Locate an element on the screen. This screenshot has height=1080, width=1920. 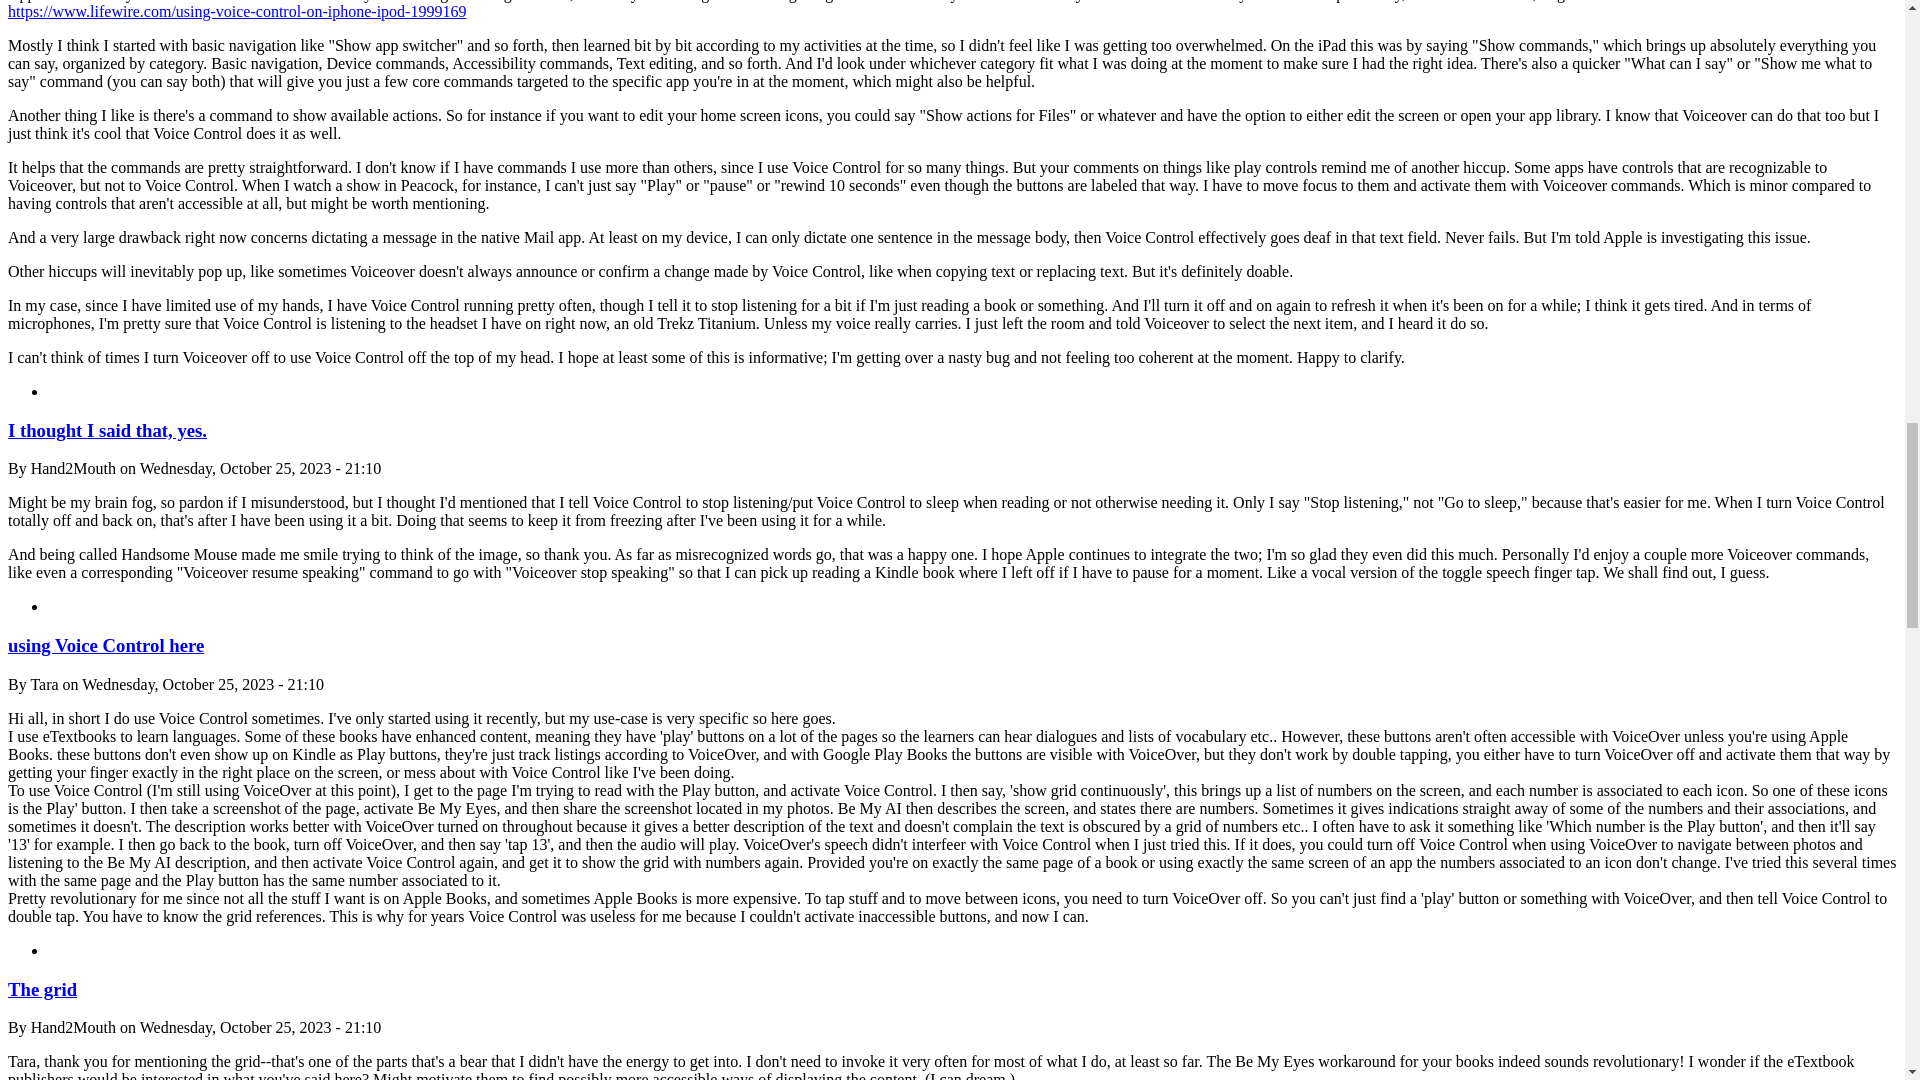
The grid is located at coordinates (42, 989).